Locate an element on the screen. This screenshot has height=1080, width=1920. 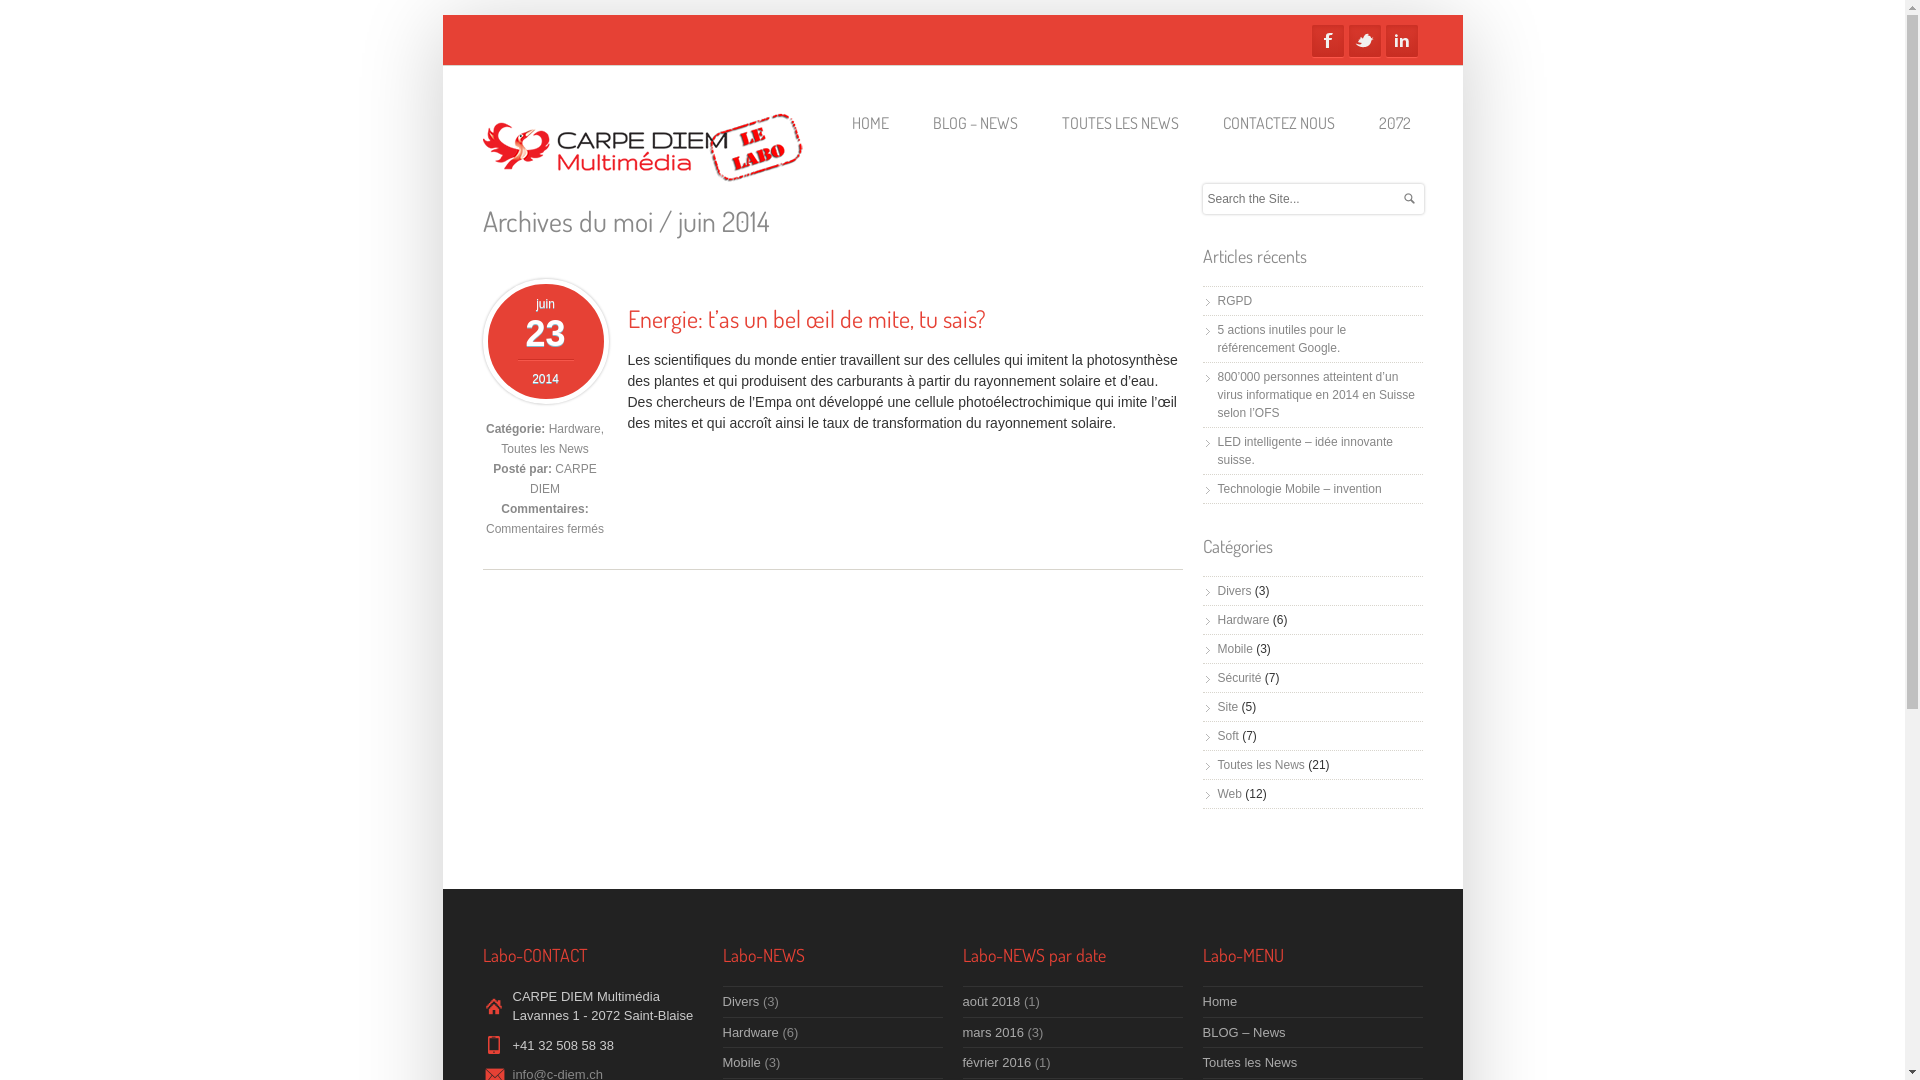
Home is located at coordinates (1220, 1002).